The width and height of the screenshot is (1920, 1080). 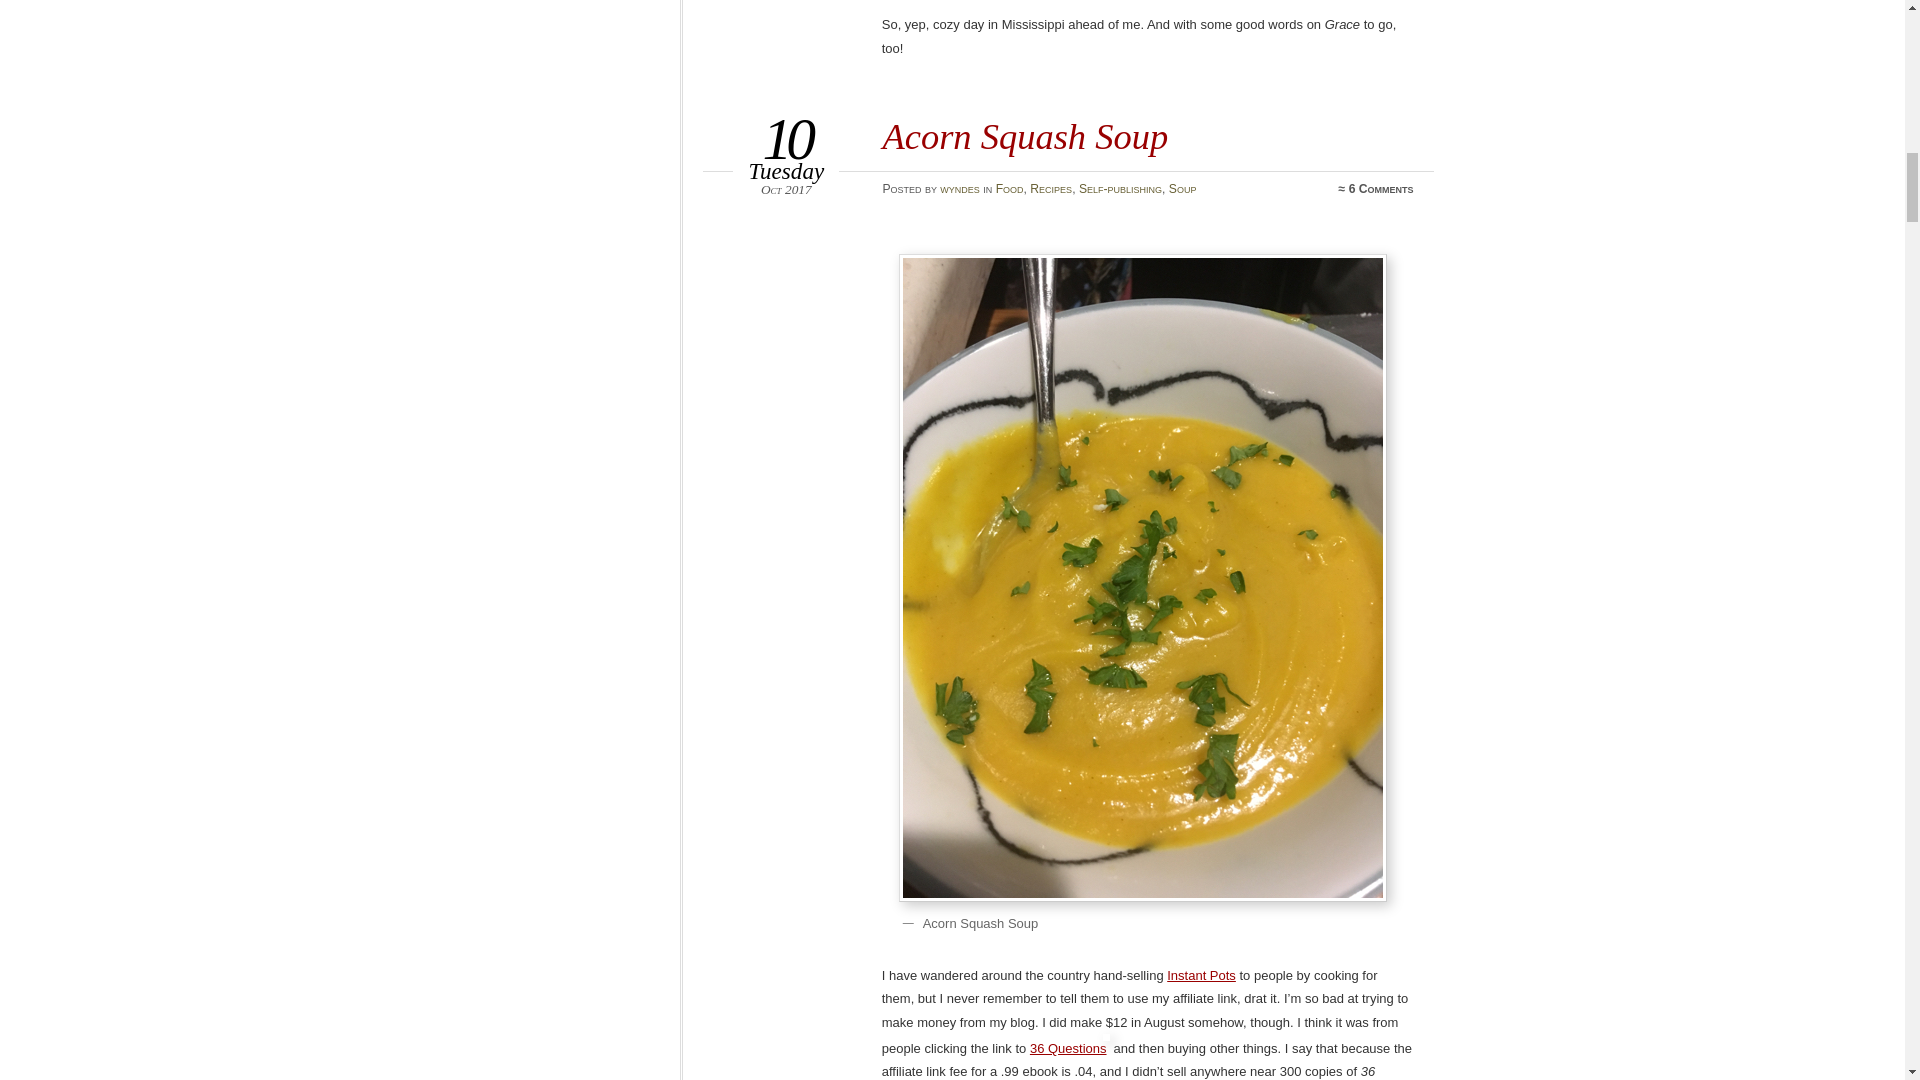 What do you see at coordinates (1024, 136) in the screenshot?
I see `Acorn Squash Soup` at bounding box center [1024, 136].